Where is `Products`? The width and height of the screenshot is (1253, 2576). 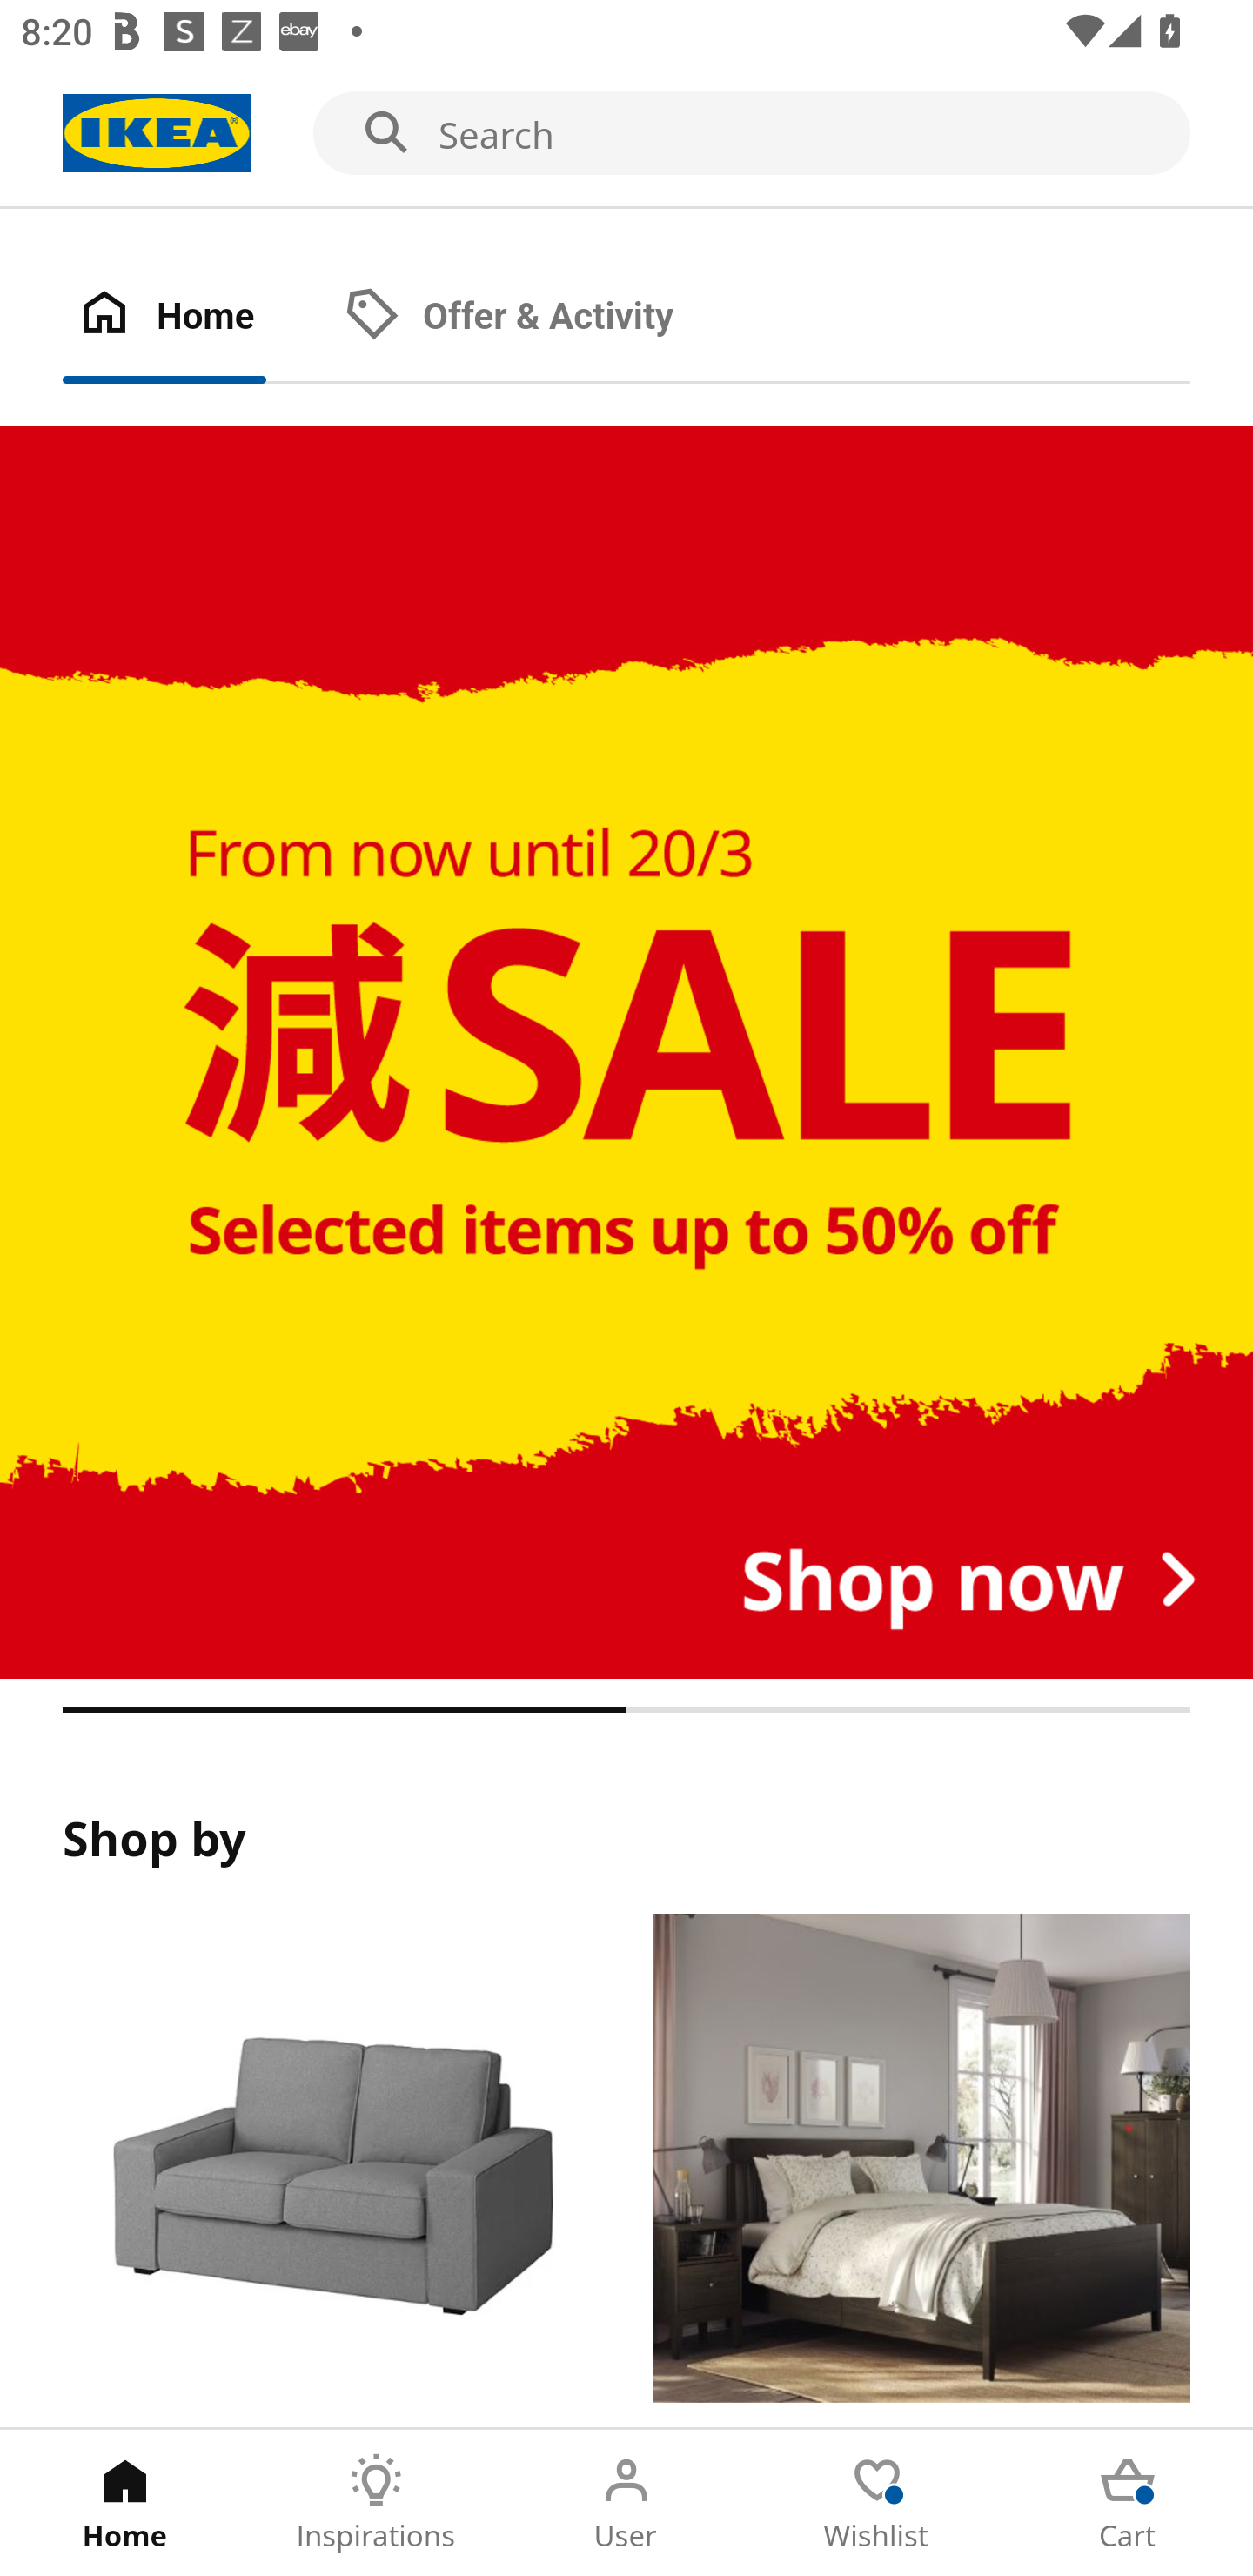 Products is located at coordinates (331, 2170).